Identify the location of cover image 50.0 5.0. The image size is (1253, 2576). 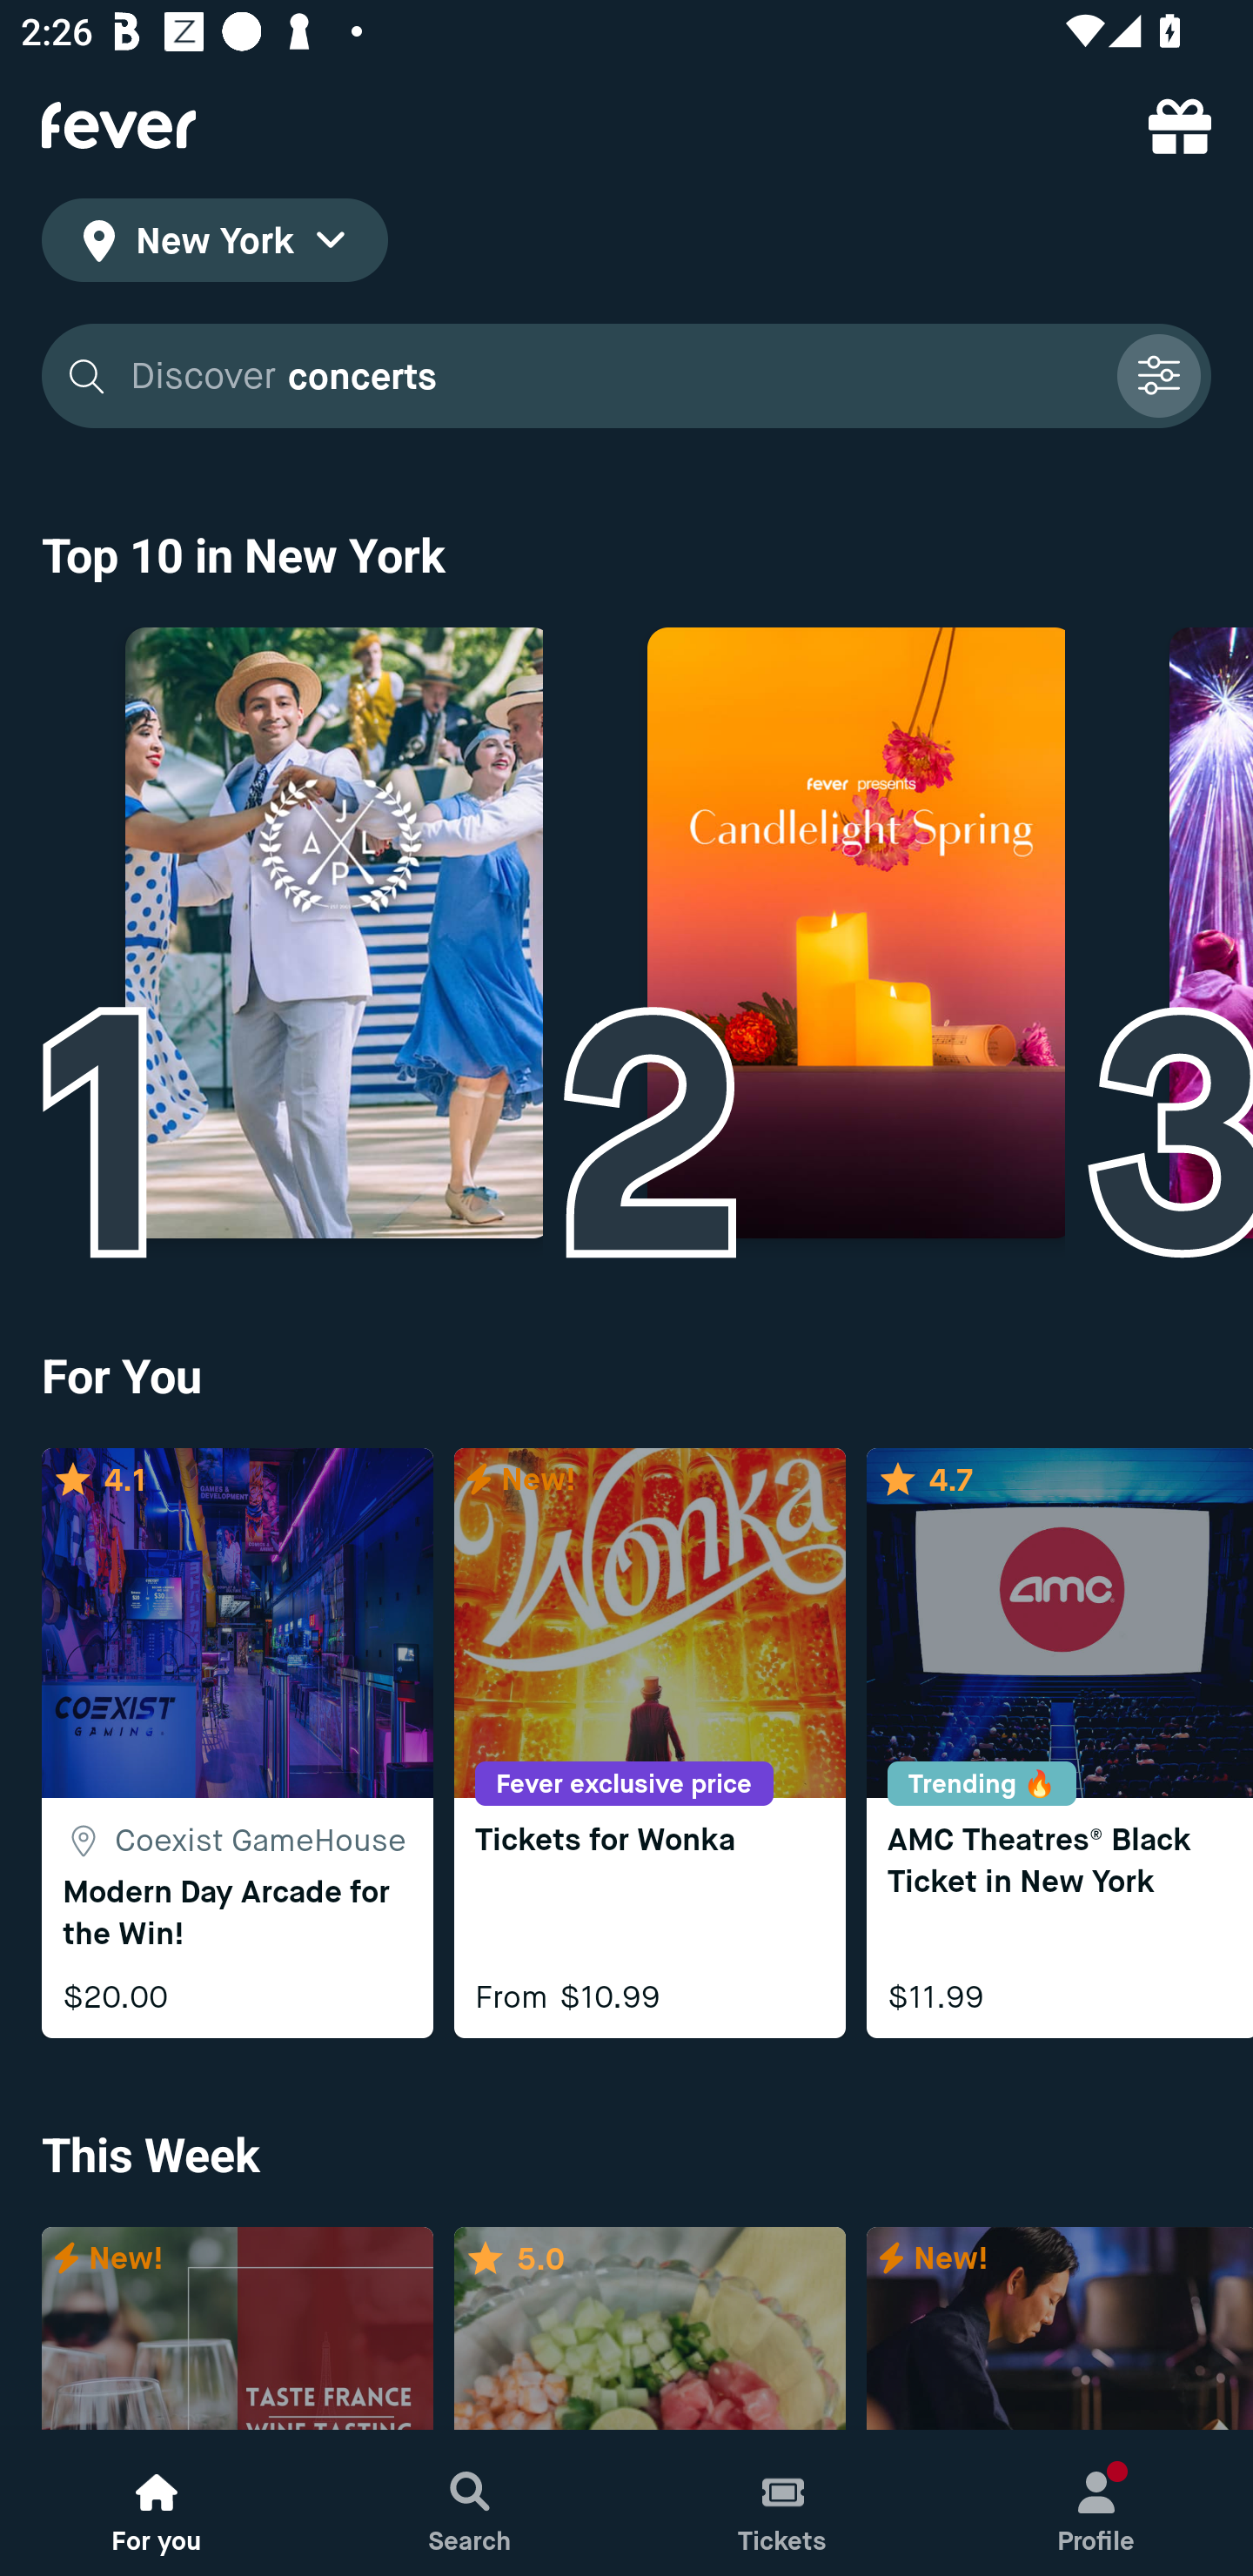
(649, 2329).